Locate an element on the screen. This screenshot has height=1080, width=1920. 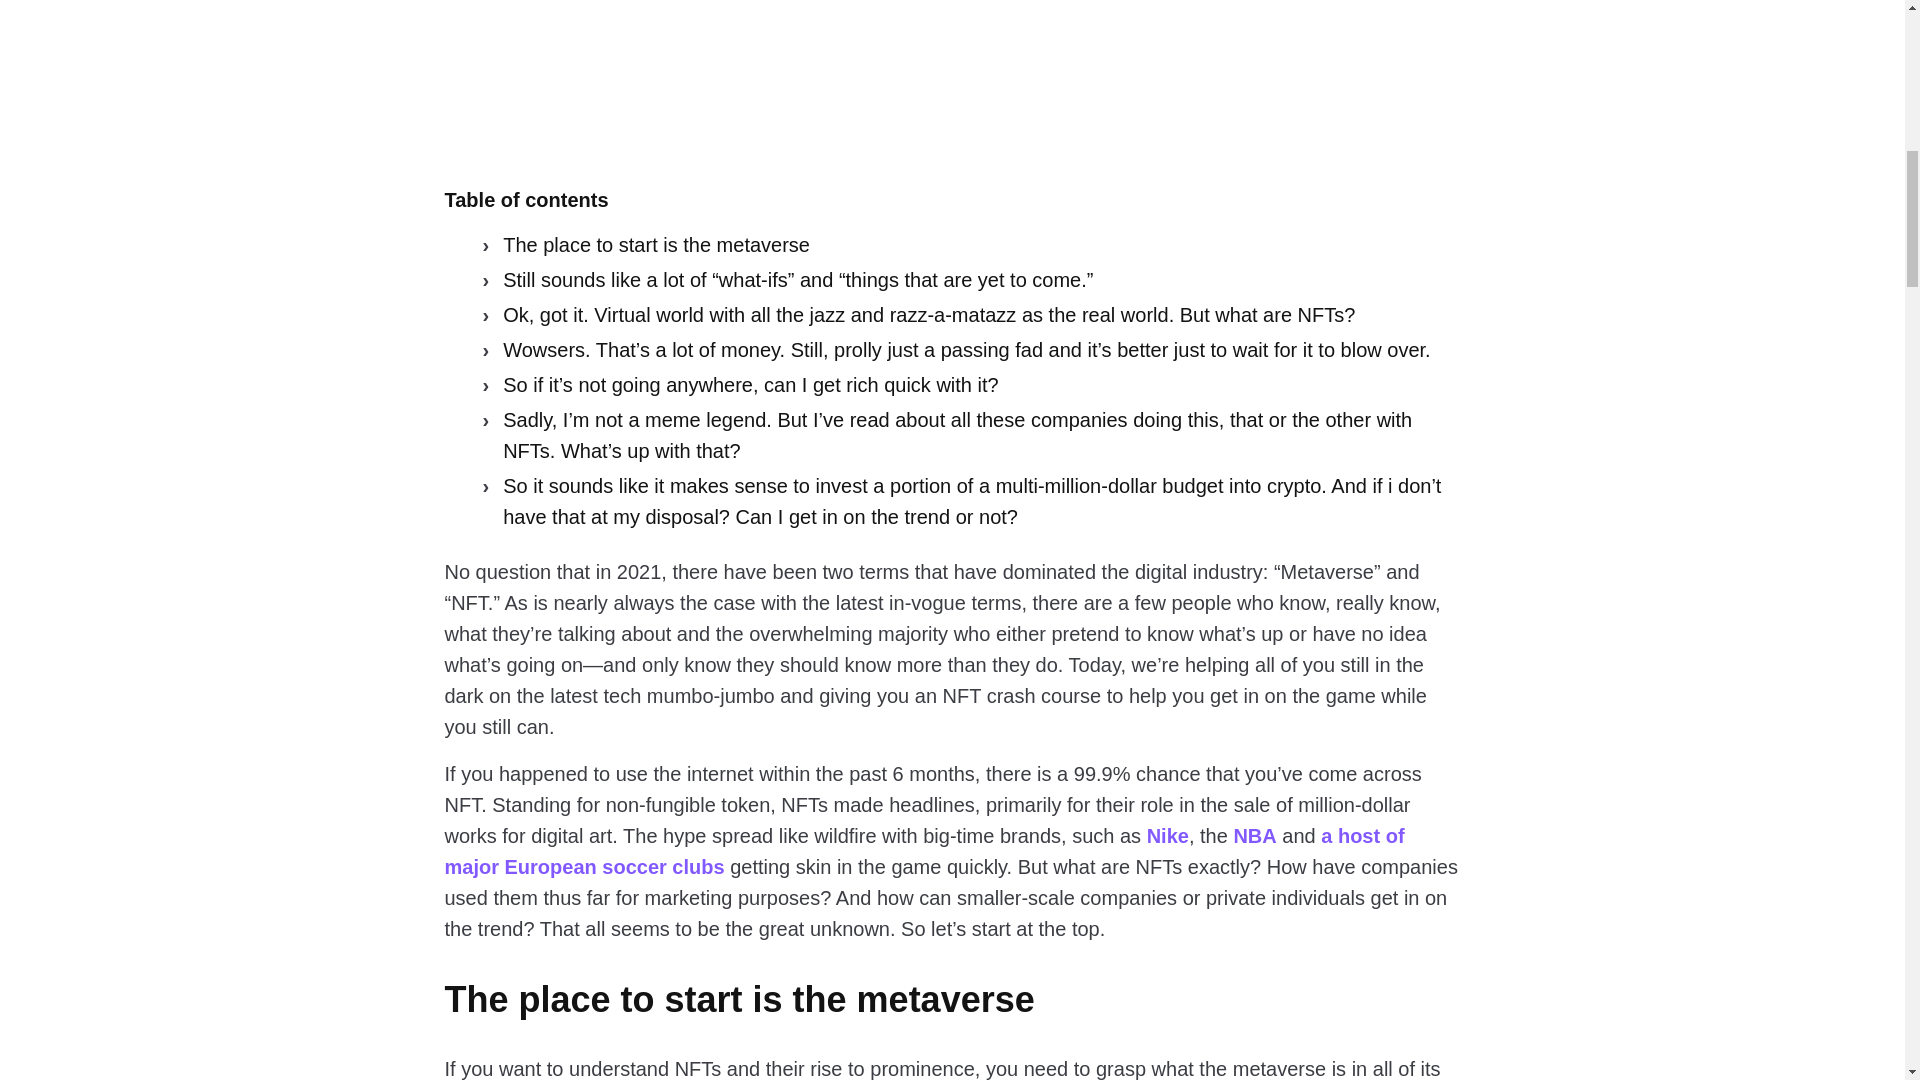
The place to start is the metaverse is located at coordinates (650, 246).